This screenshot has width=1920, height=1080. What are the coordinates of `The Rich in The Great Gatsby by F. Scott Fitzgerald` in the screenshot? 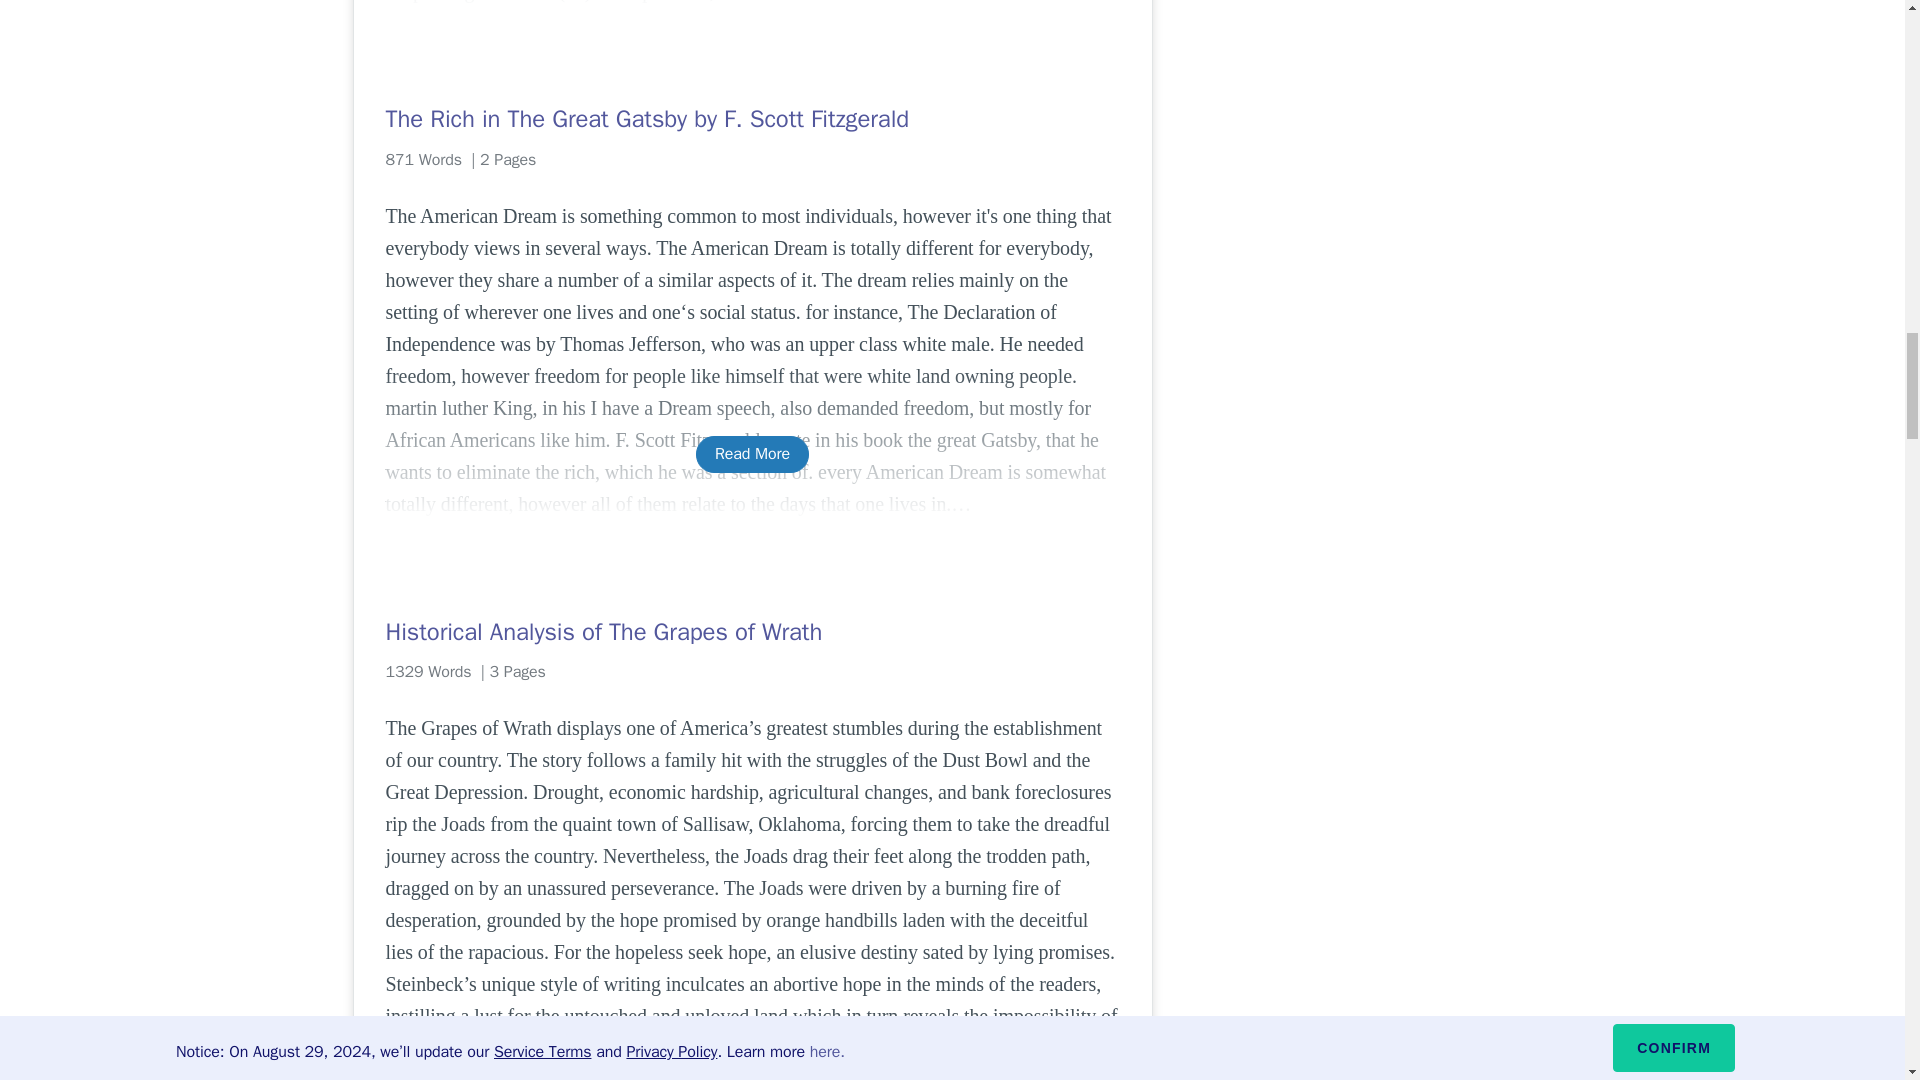 It's located at (752, 118).